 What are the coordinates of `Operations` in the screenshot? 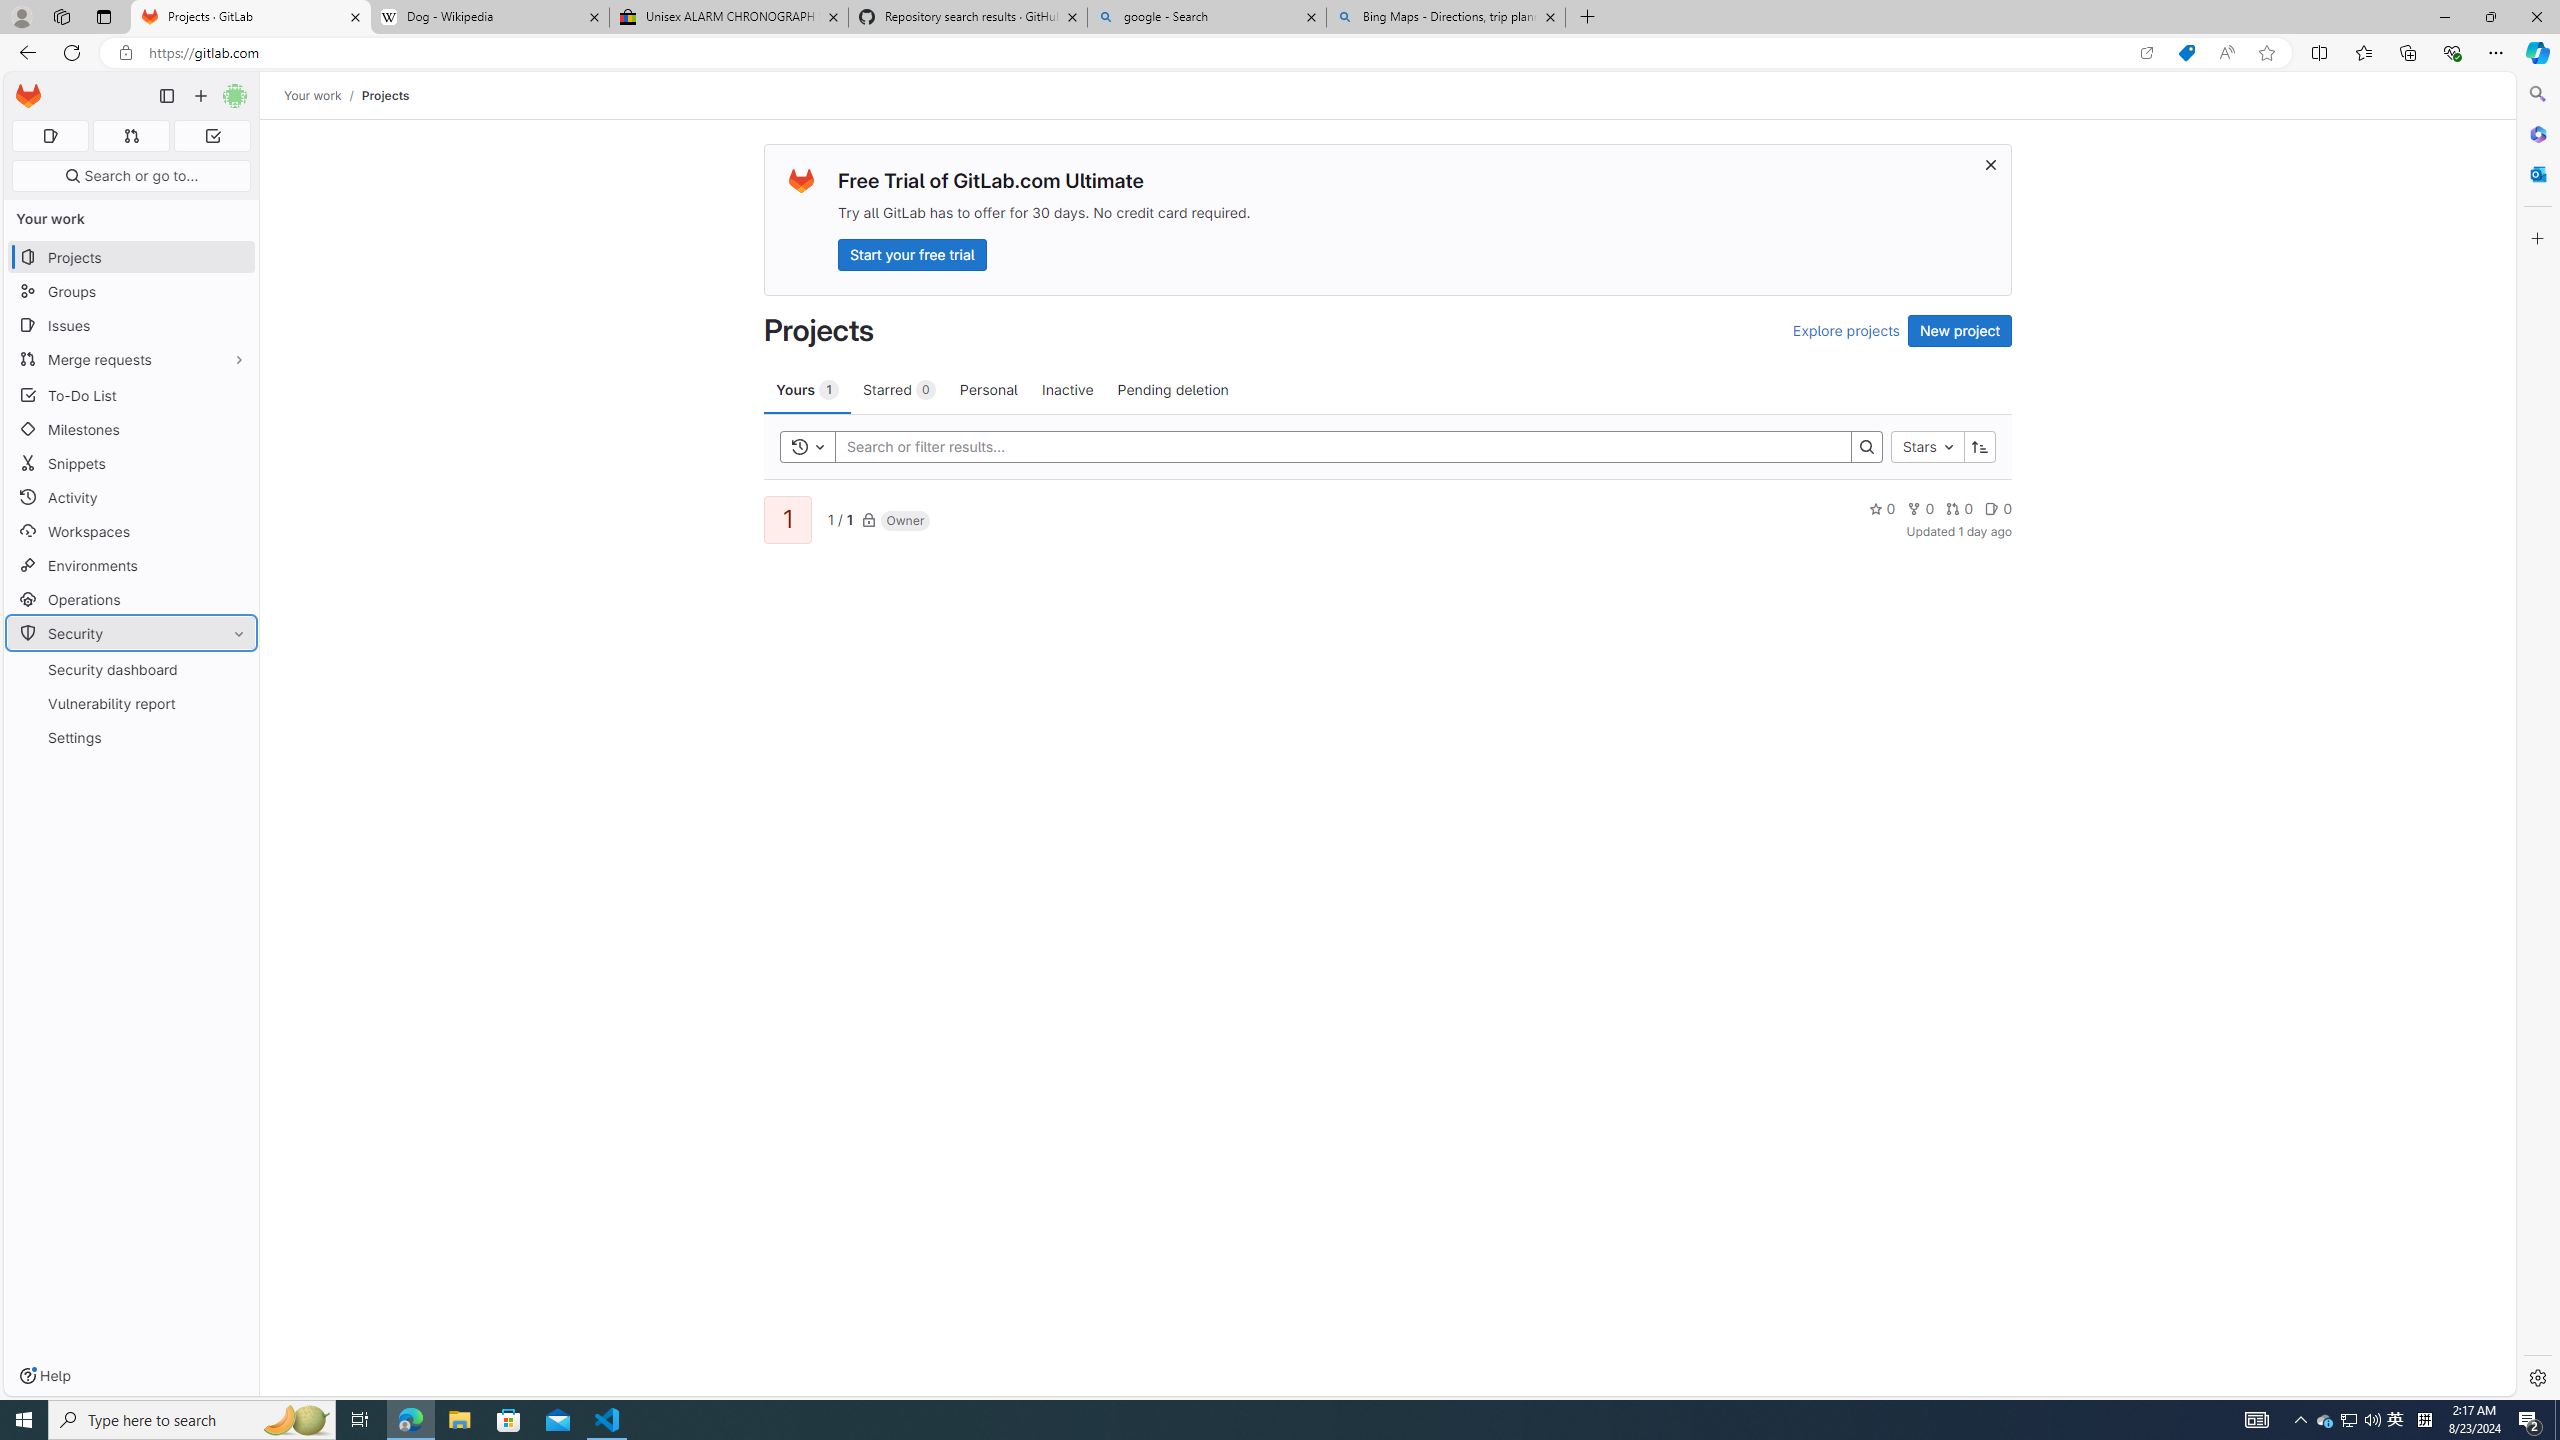 It's located at (132, 600).